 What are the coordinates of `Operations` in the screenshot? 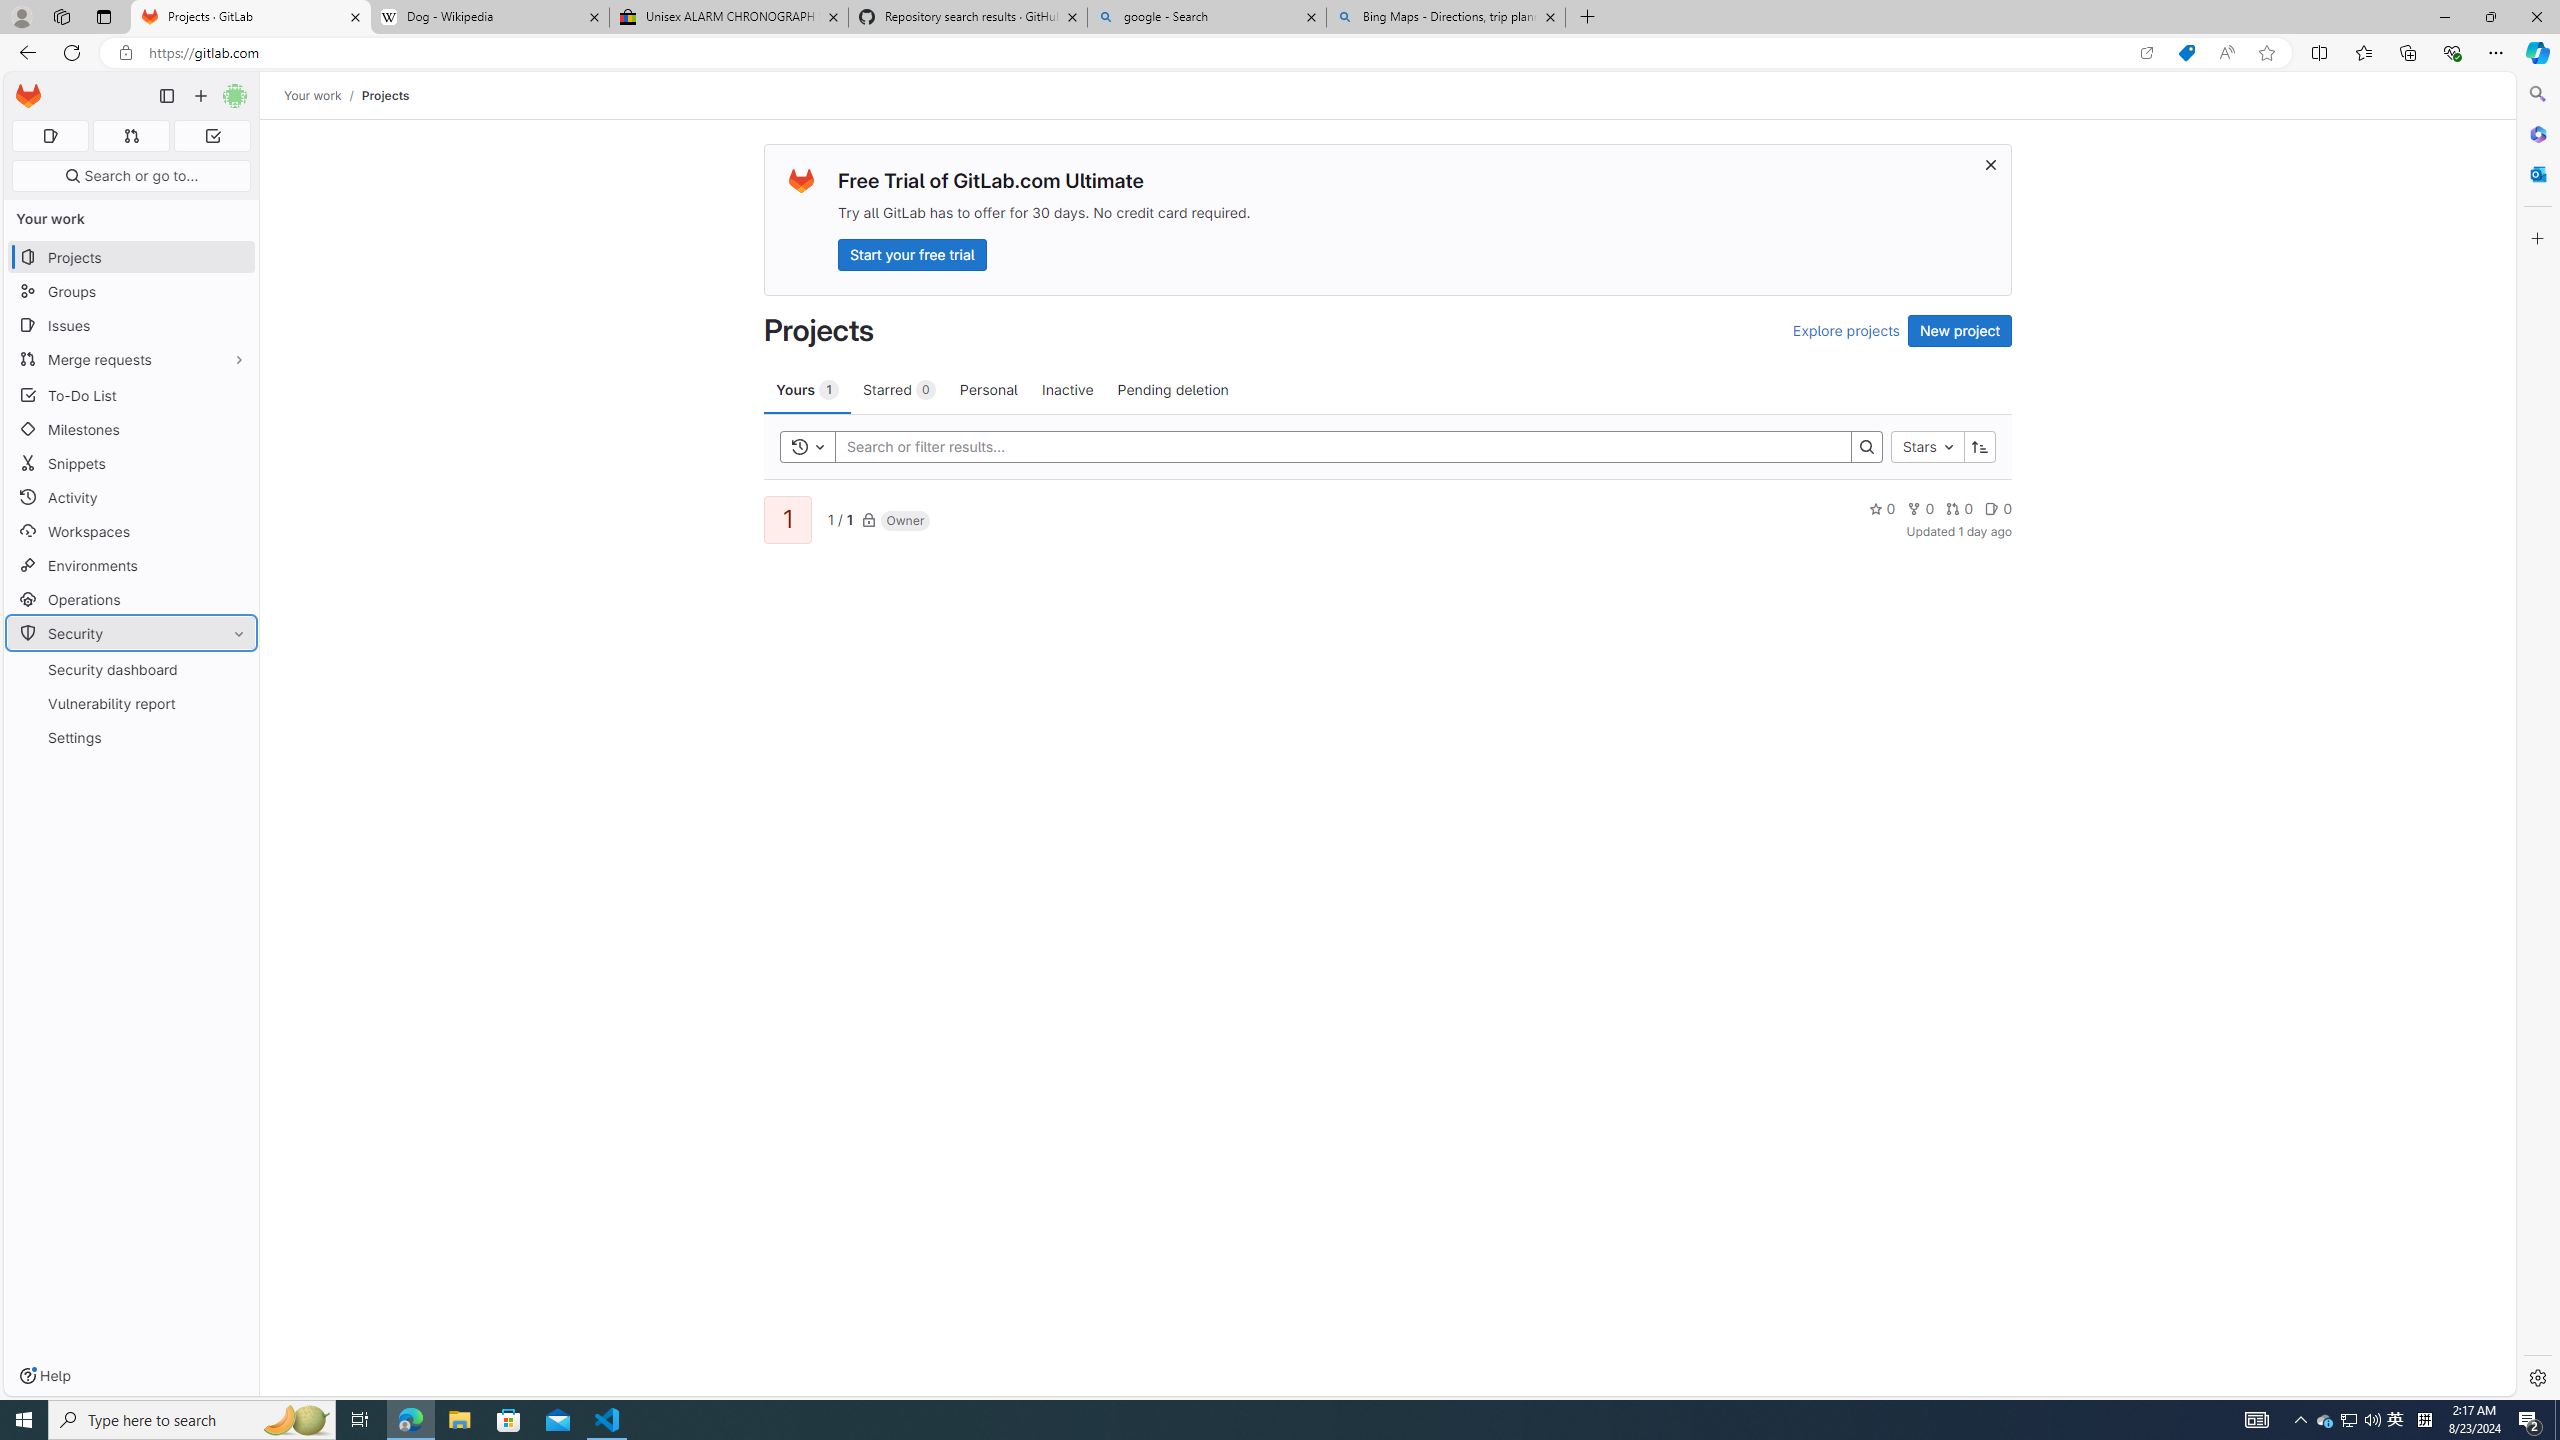 It's located at (132, 600).